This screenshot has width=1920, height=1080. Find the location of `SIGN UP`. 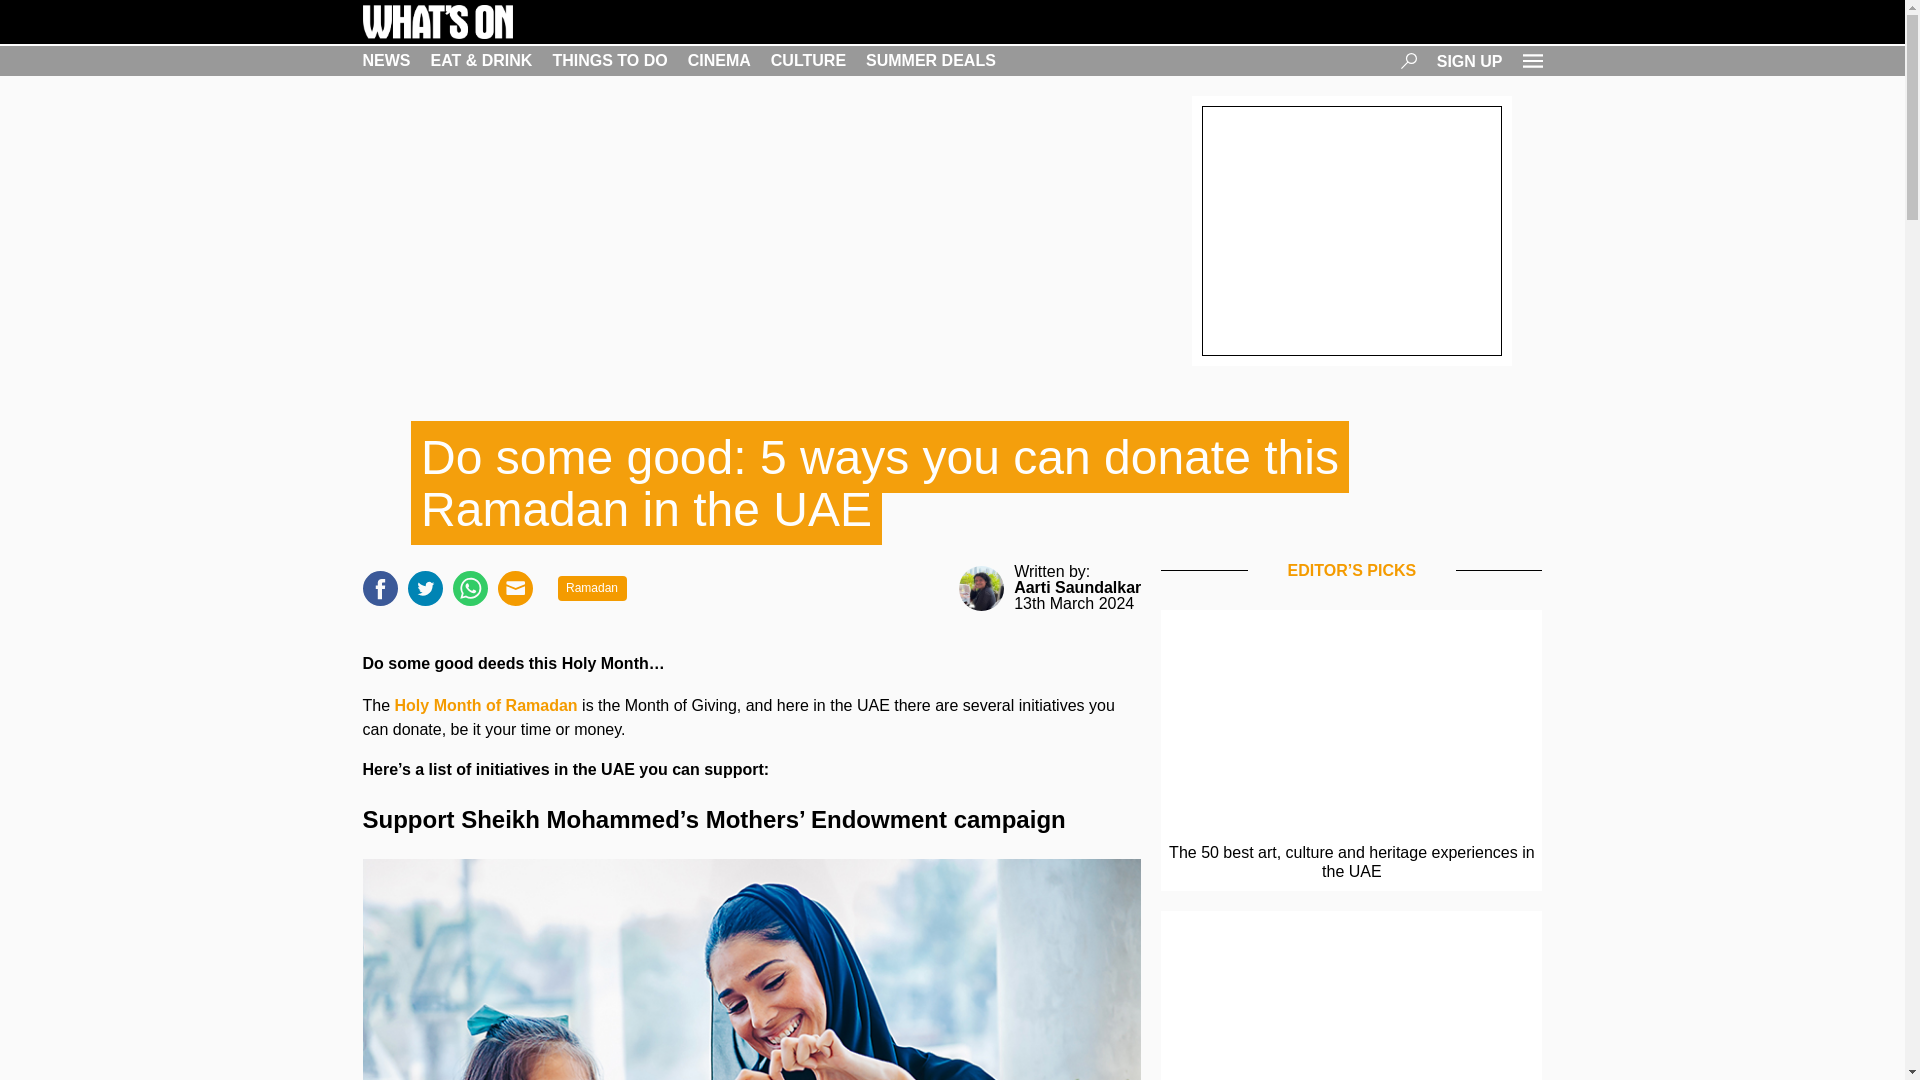

SIGN UP is located at coordinates (1470, 60).